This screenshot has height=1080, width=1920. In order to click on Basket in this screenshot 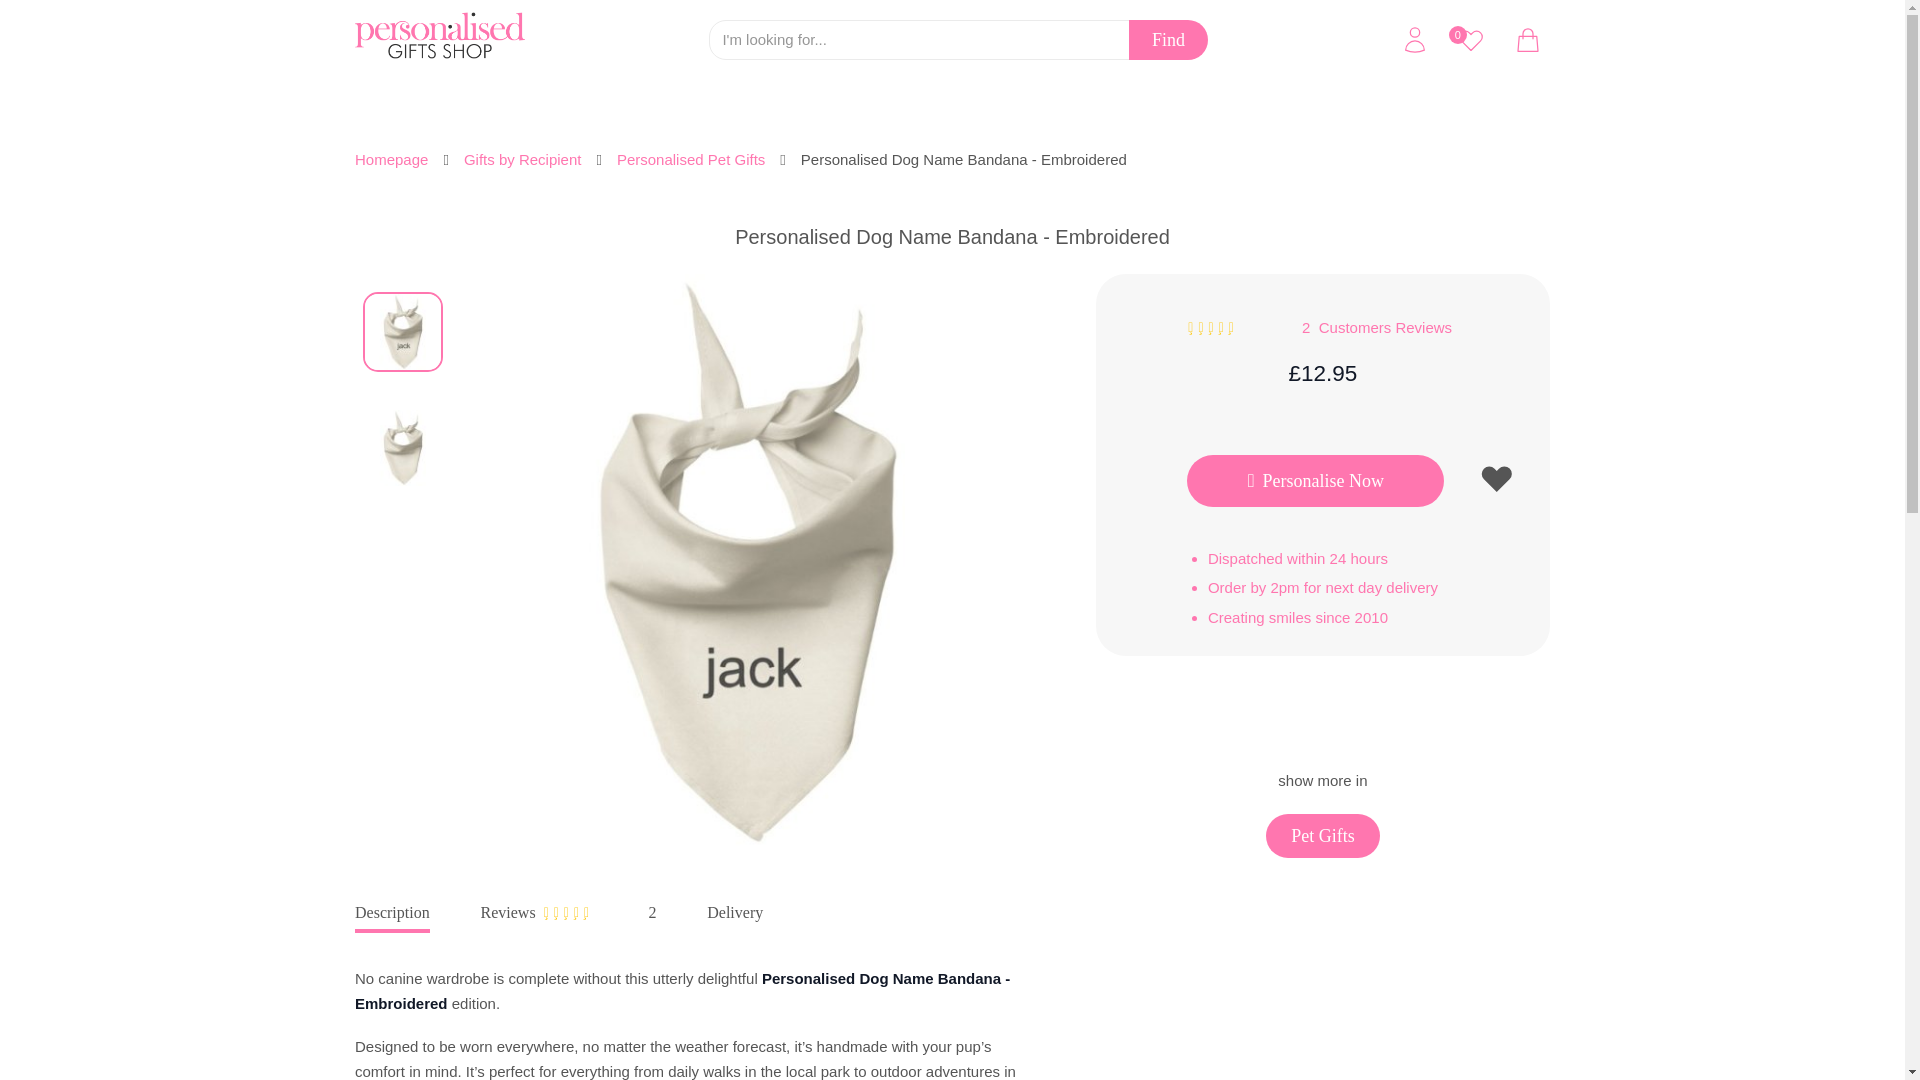, I will do `click(1527, 40)`.